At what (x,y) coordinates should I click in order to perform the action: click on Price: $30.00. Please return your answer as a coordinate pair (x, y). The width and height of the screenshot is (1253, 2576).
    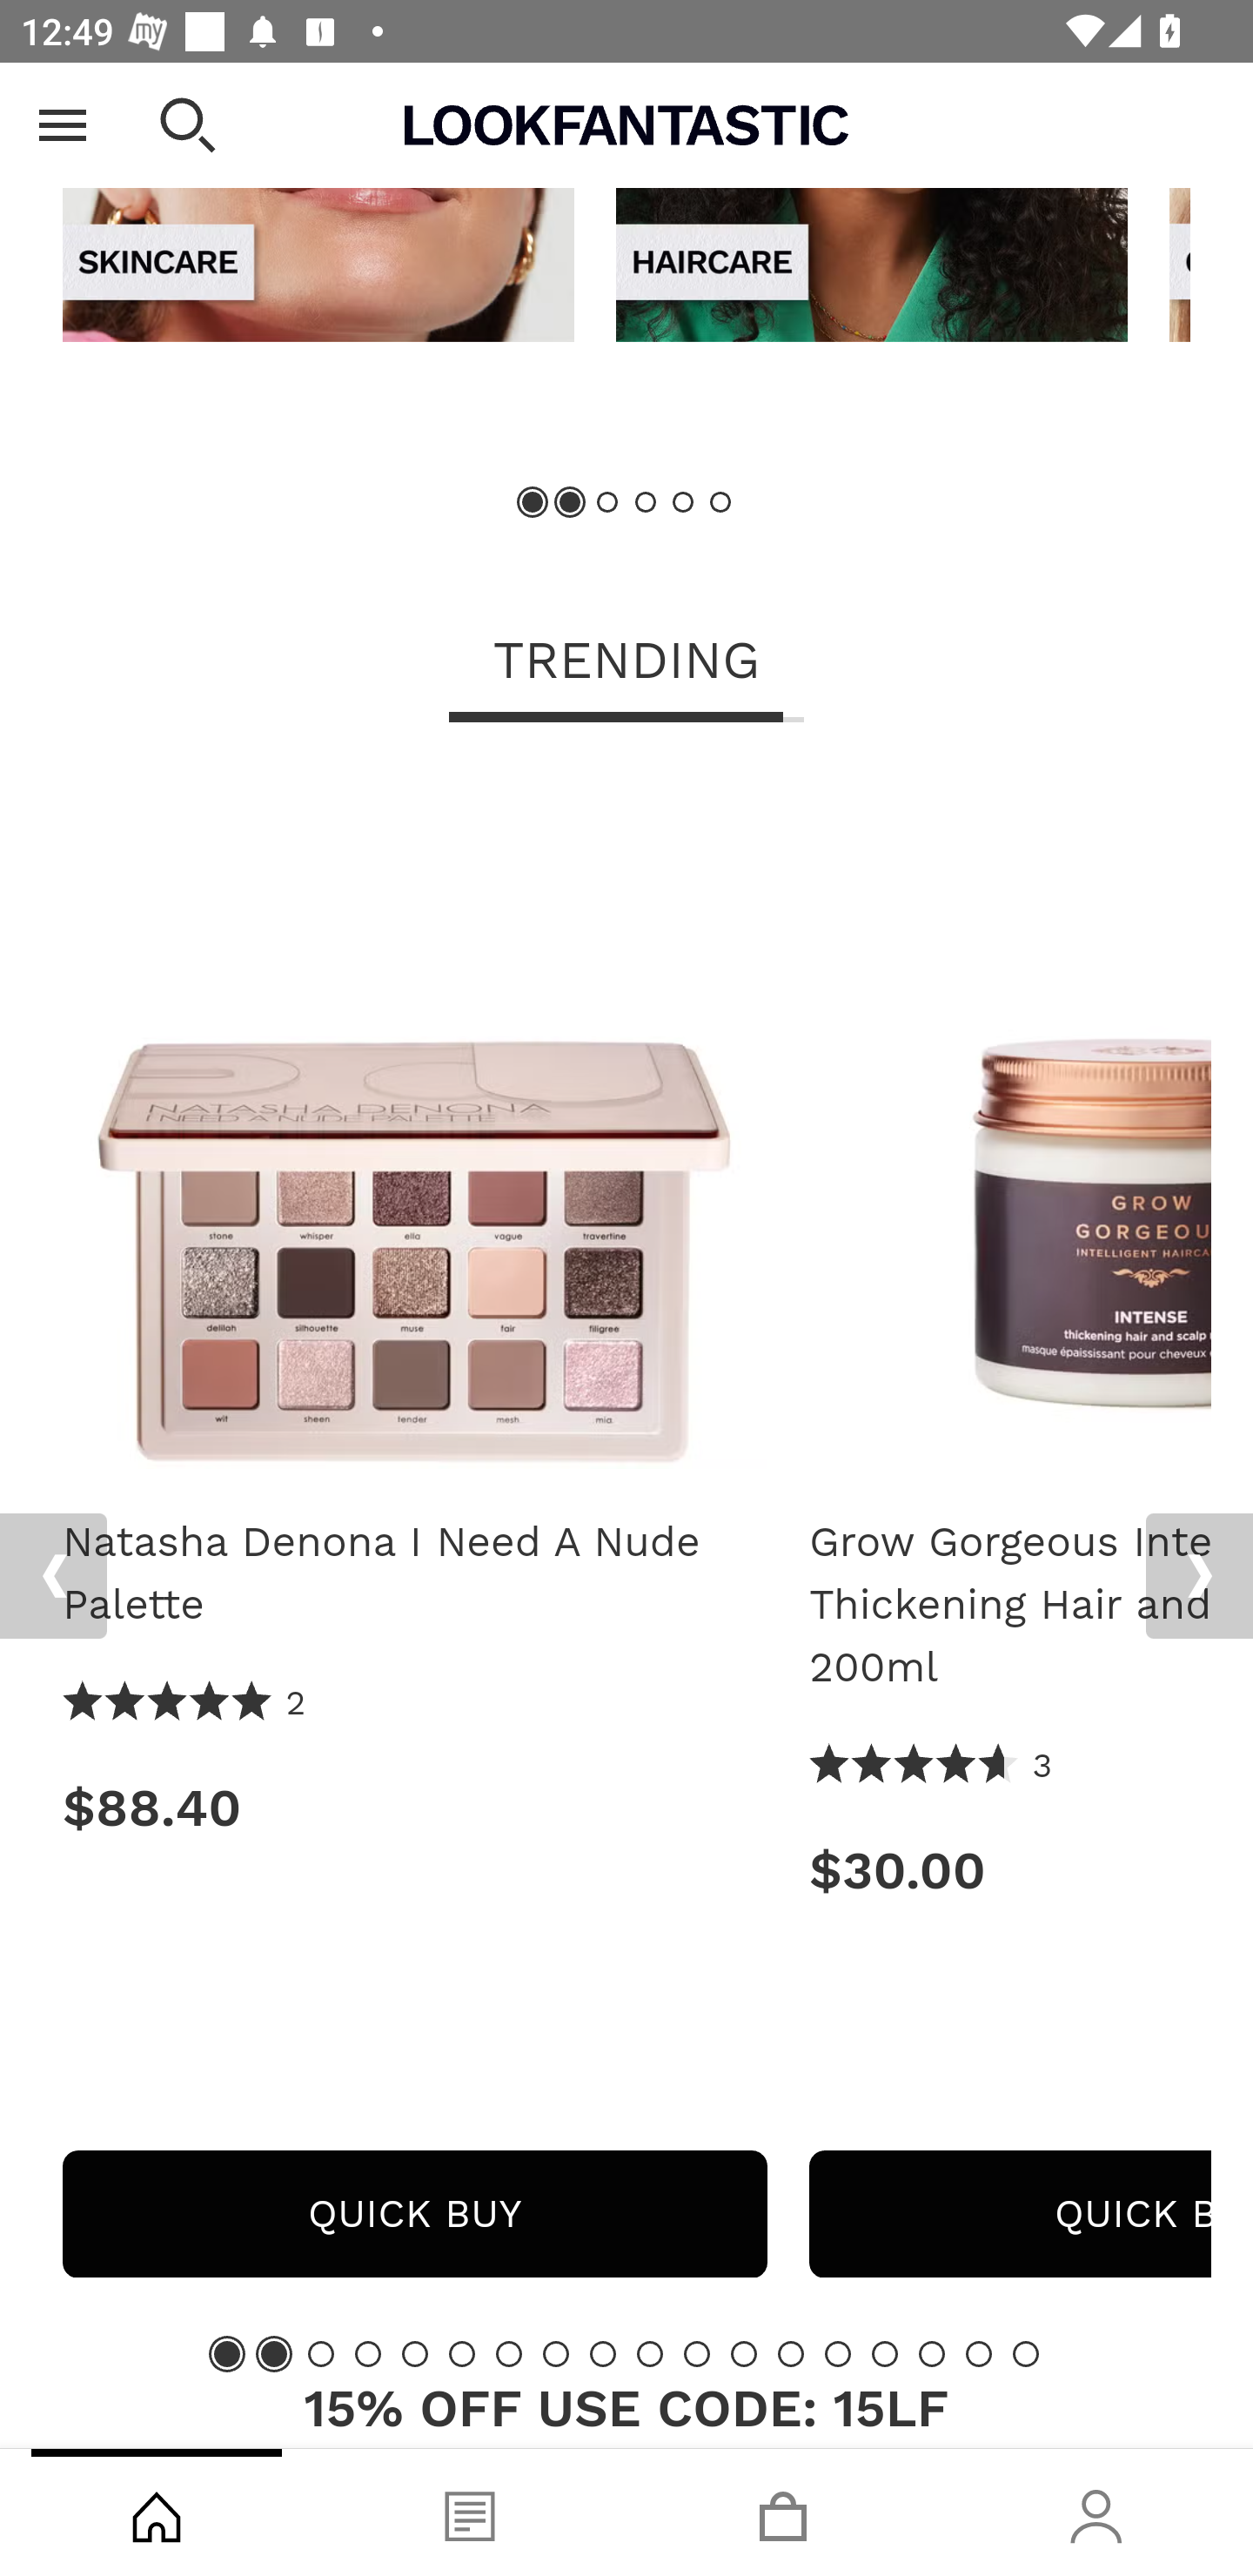
    Looking at the image, I should click on (1010, 1869).